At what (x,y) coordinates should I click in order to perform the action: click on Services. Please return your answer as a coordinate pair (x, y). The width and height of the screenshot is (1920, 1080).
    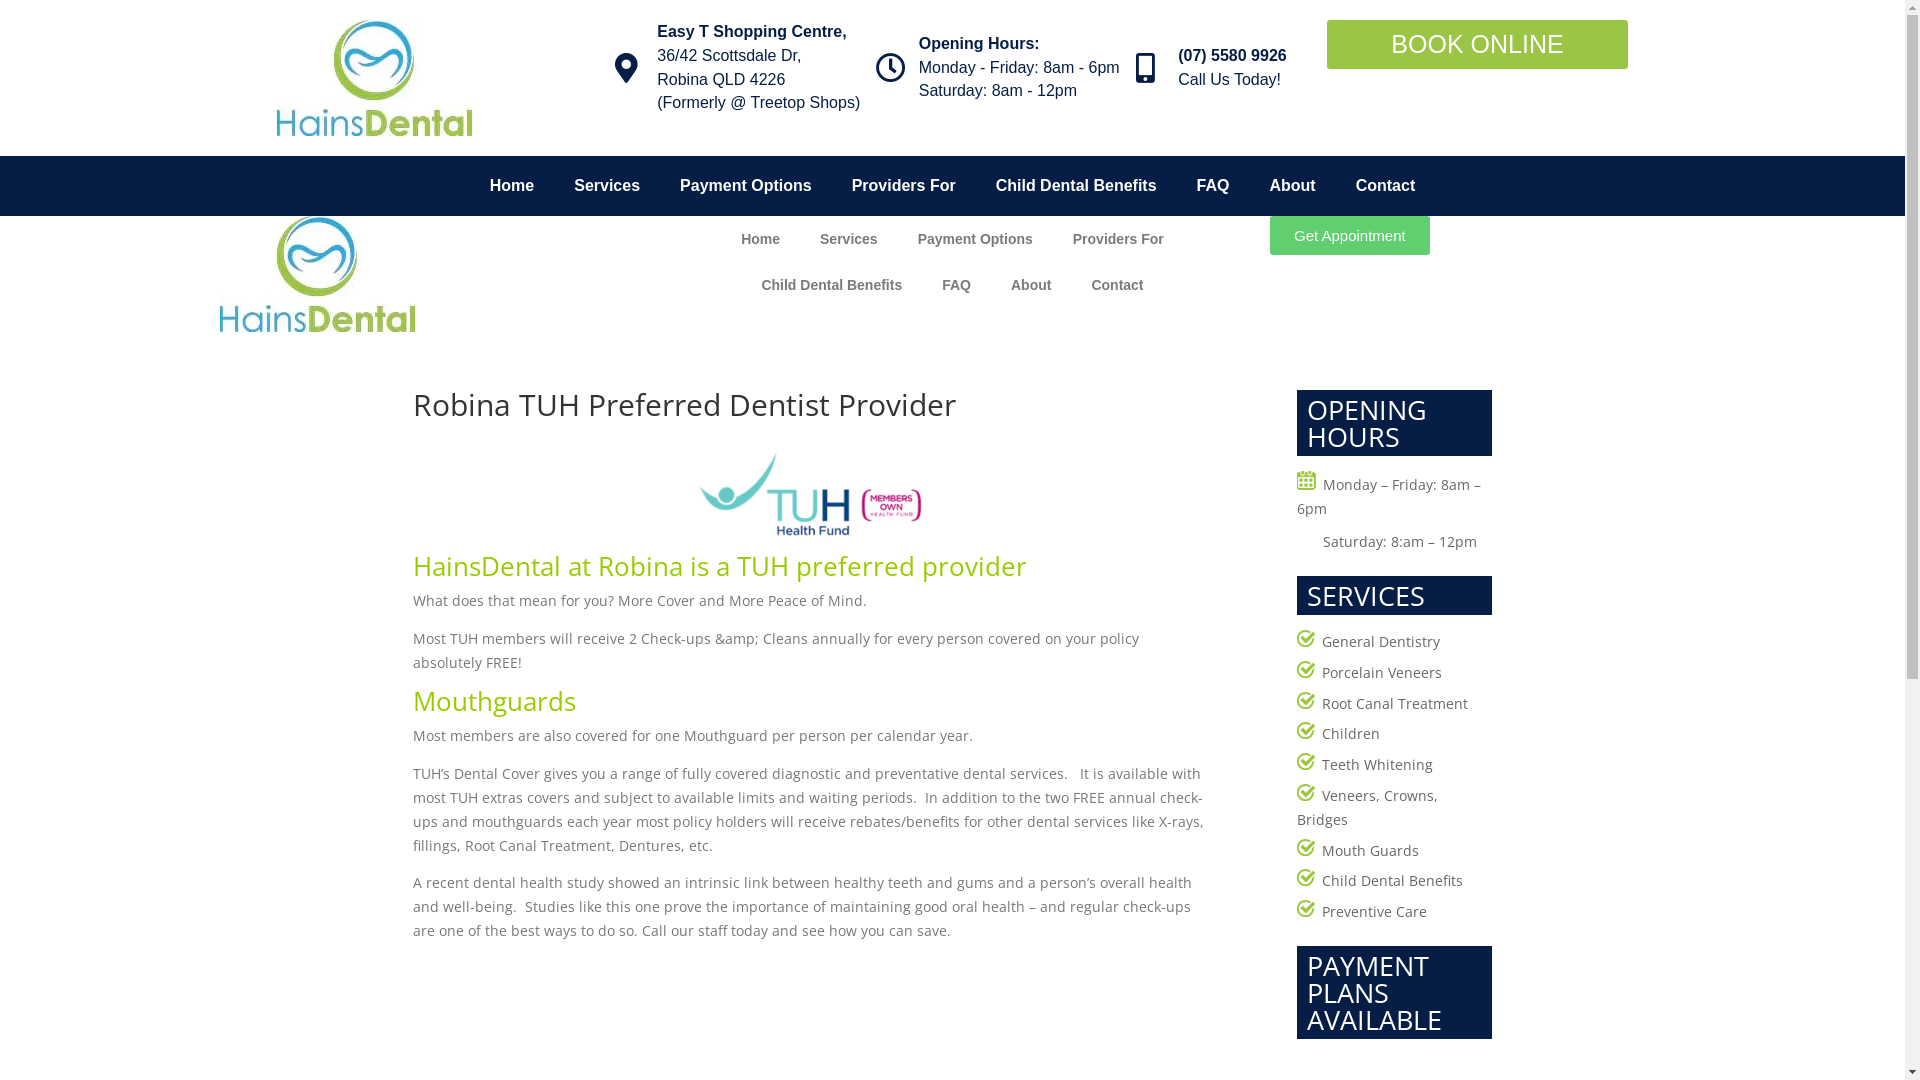
    Looking at the image, I should click on (607, 186).